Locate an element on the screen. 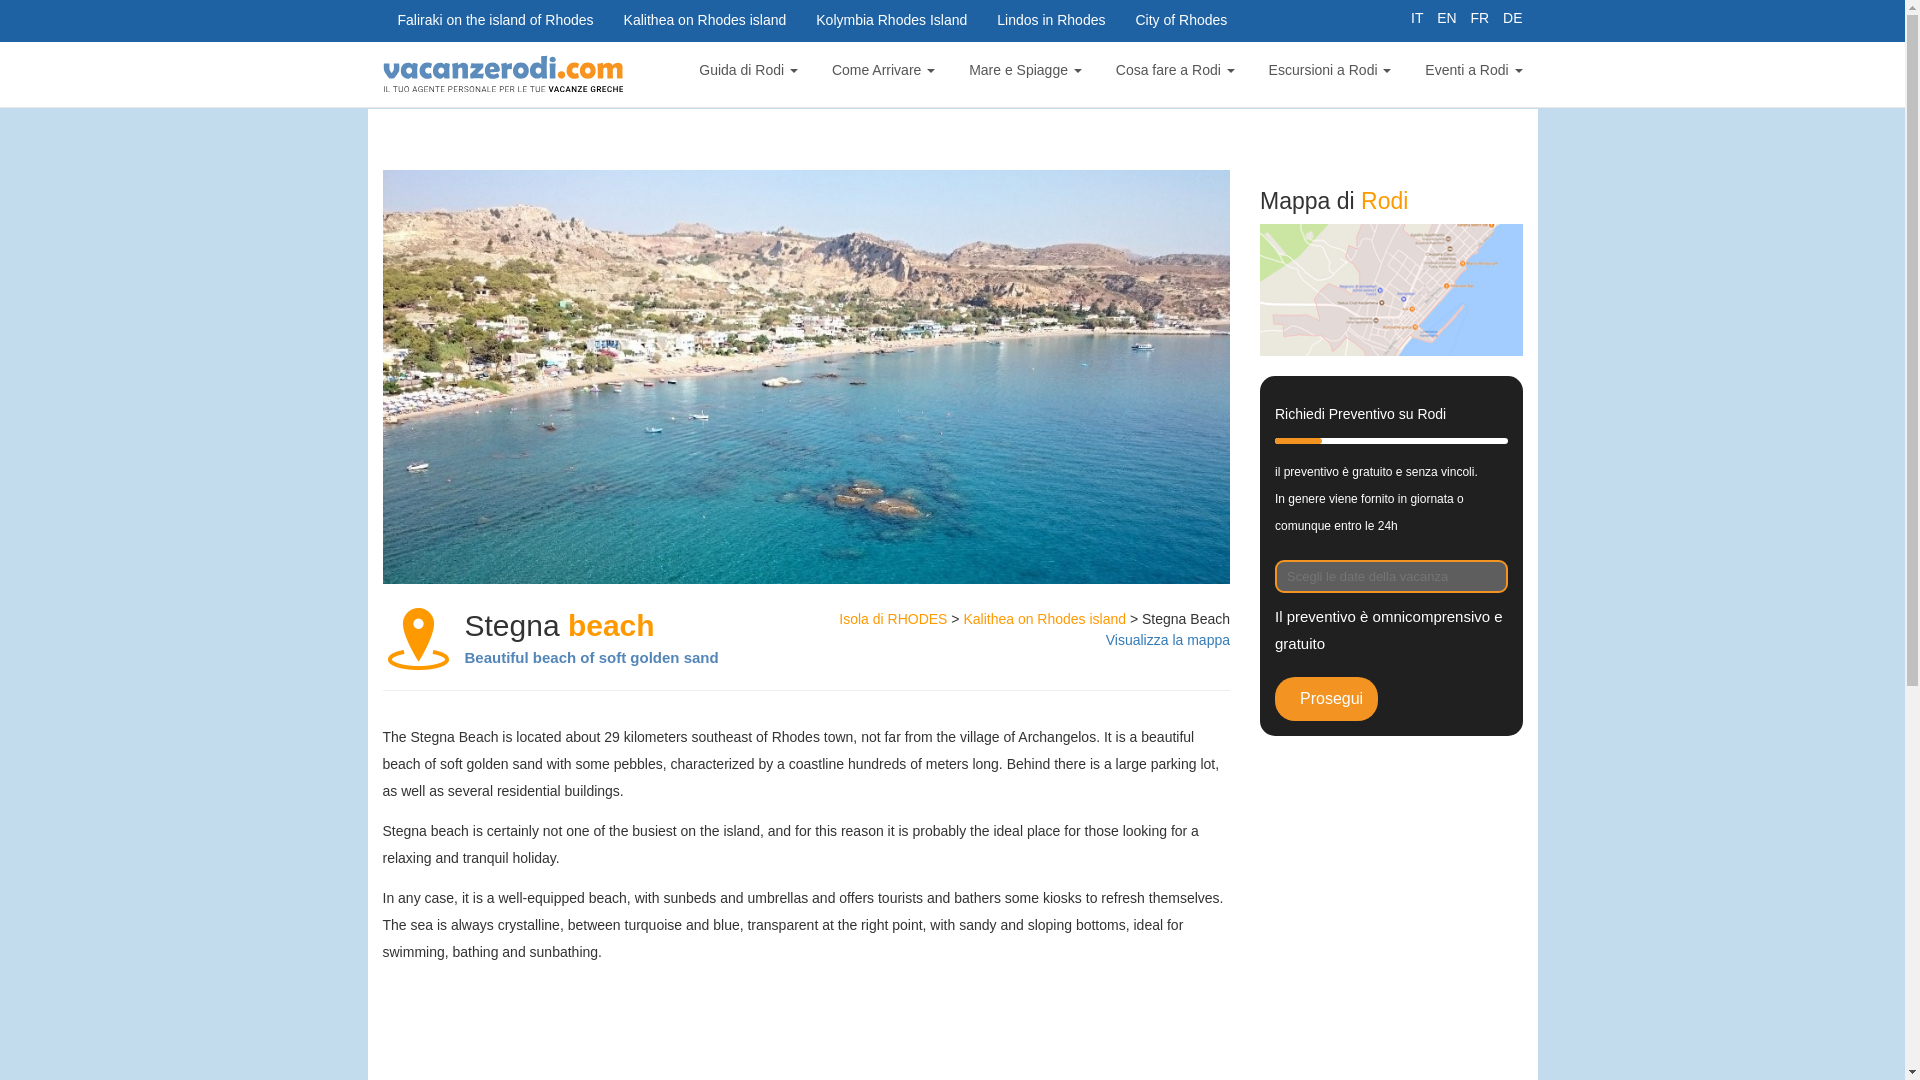  DE is located at coordinates (1508, 17).